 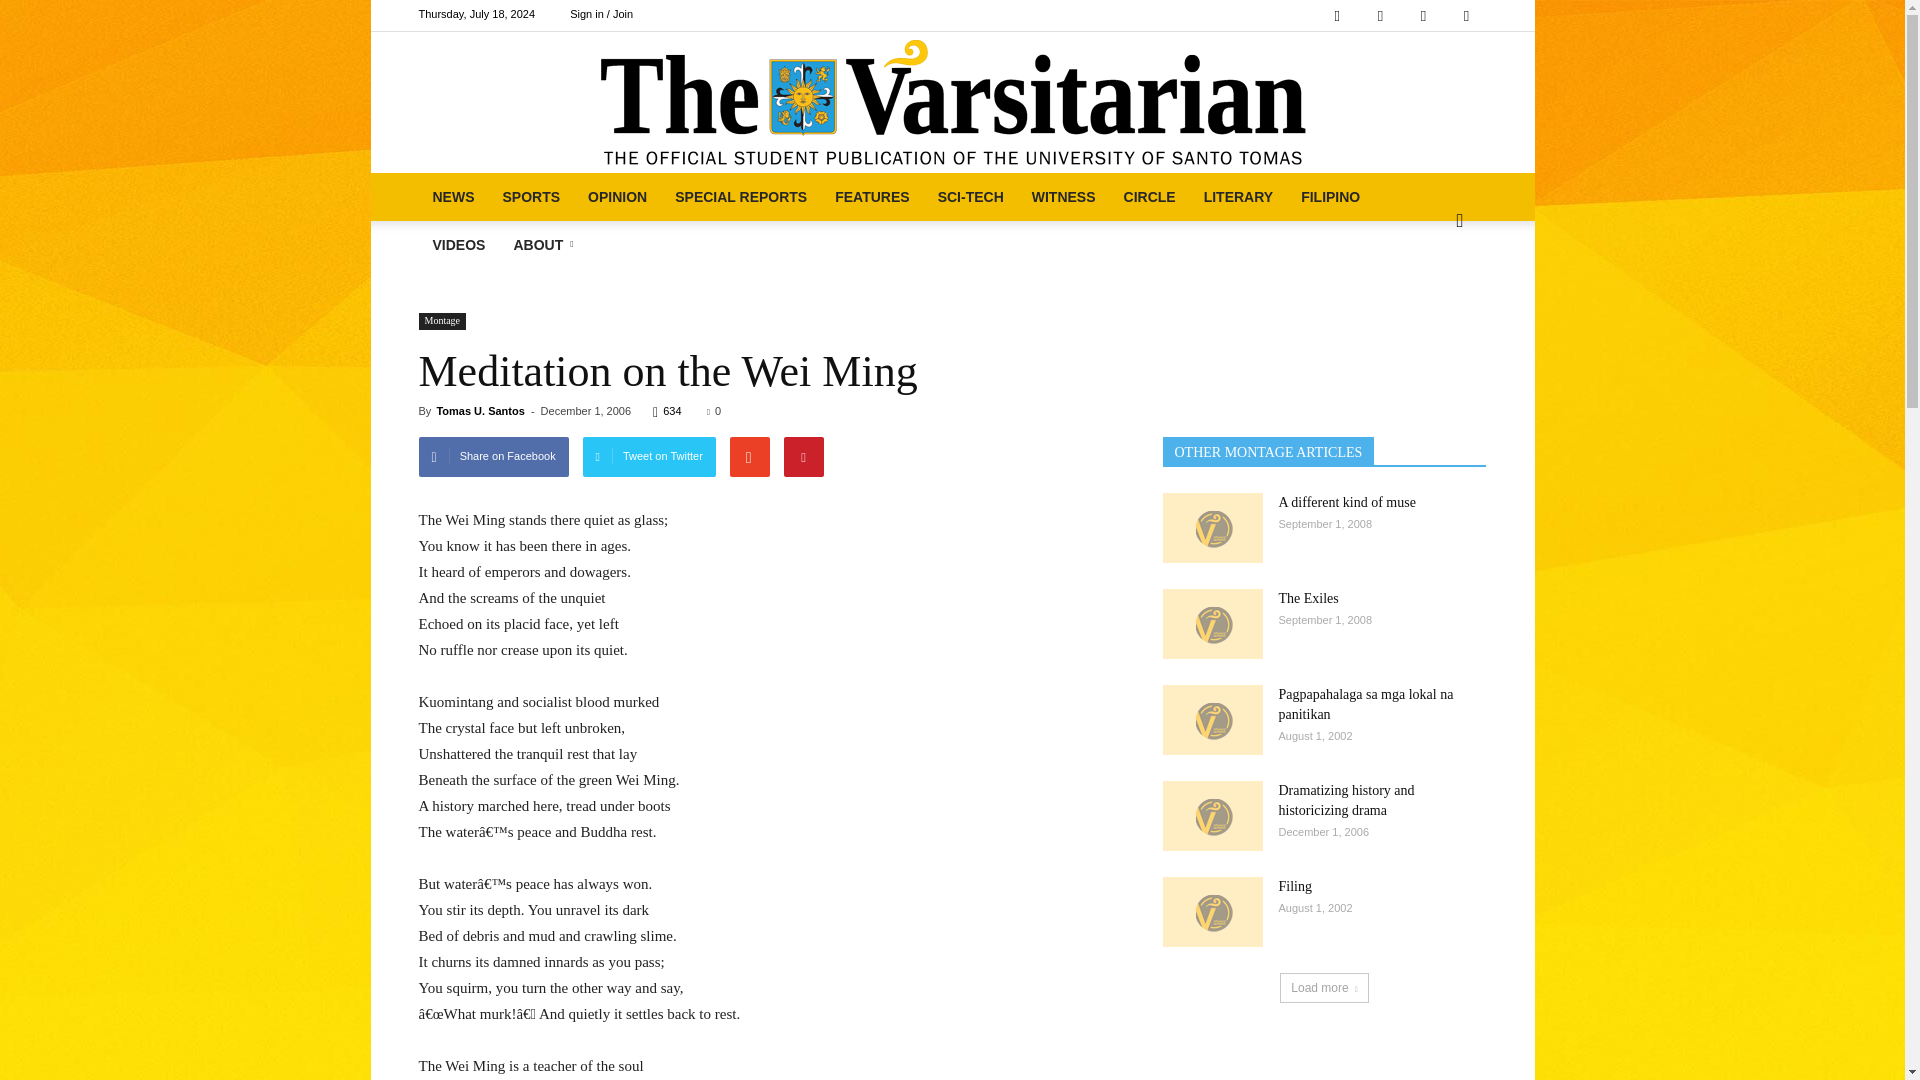 I want to click on A different kind of muse, so click(x=1211, y=527).